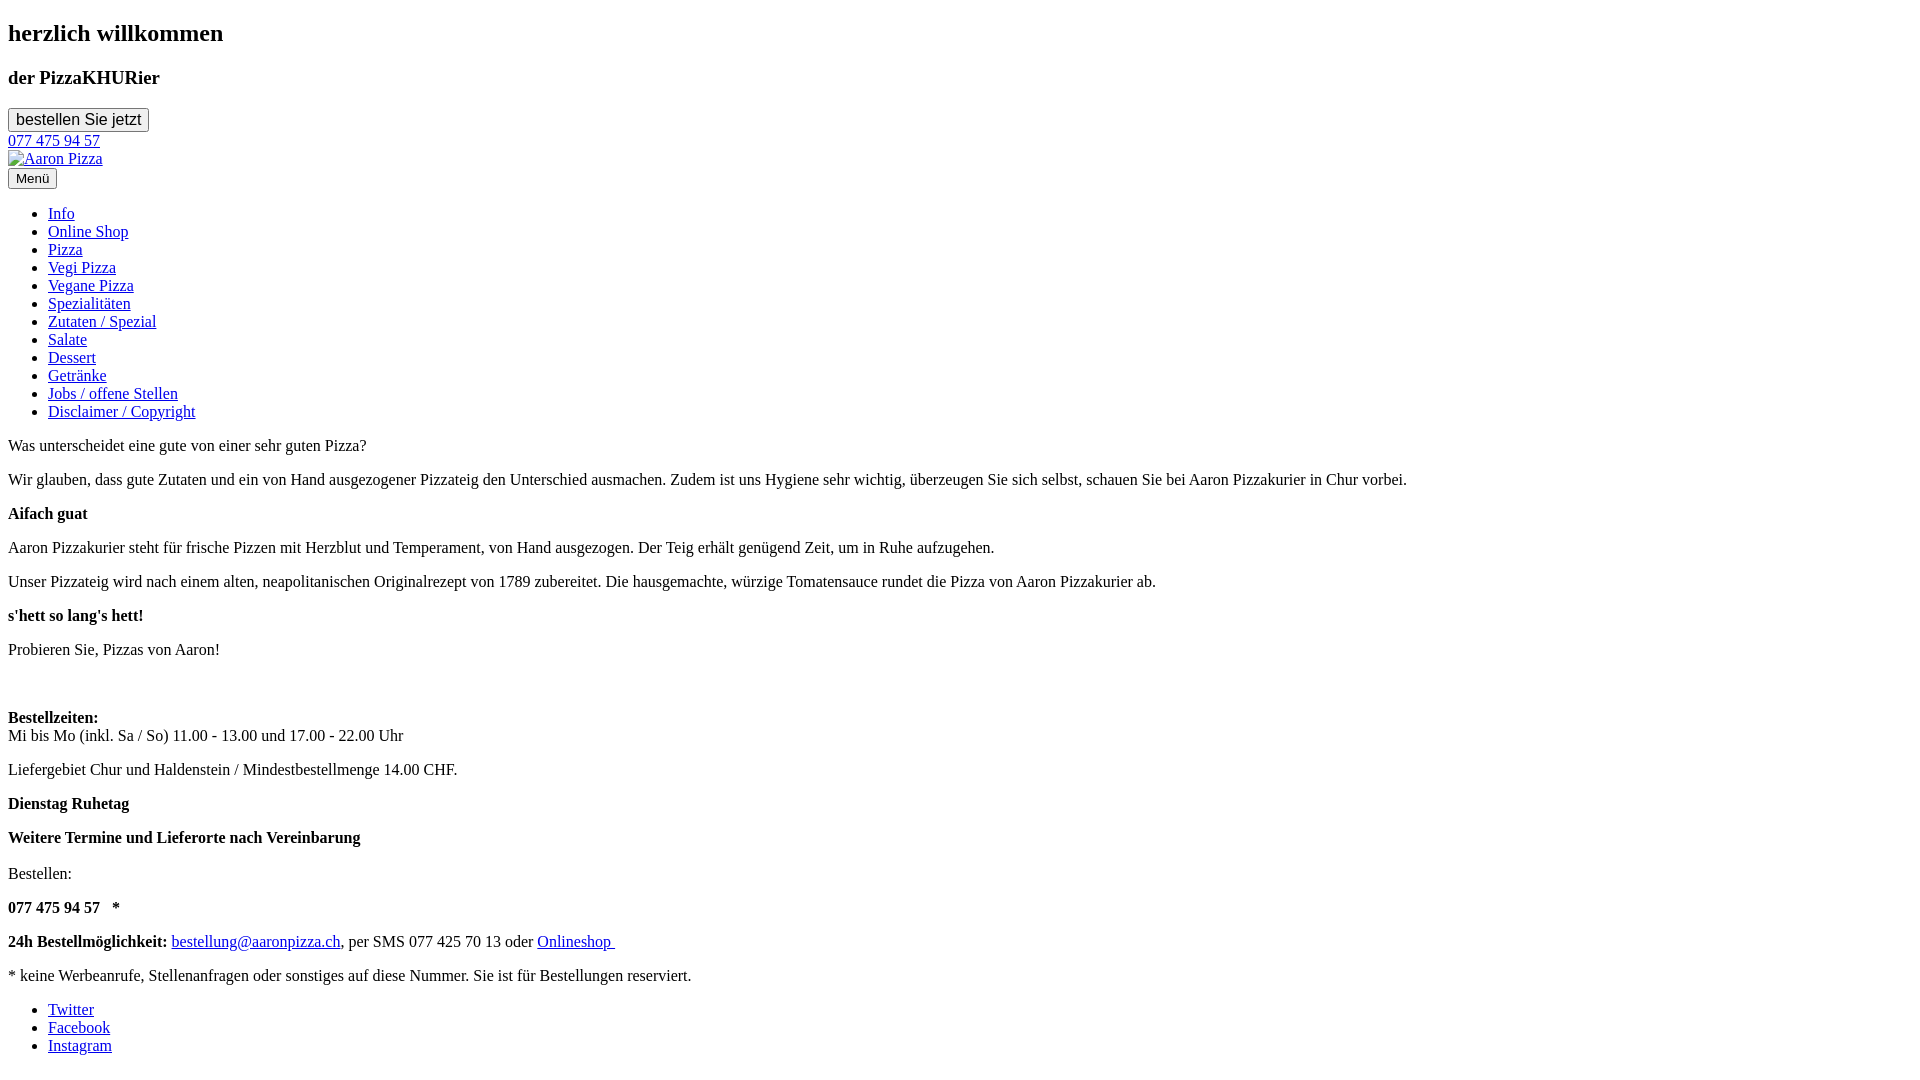 This screenshot has height=1080, width=1920. I want to click on Salate, so click(68, 340).